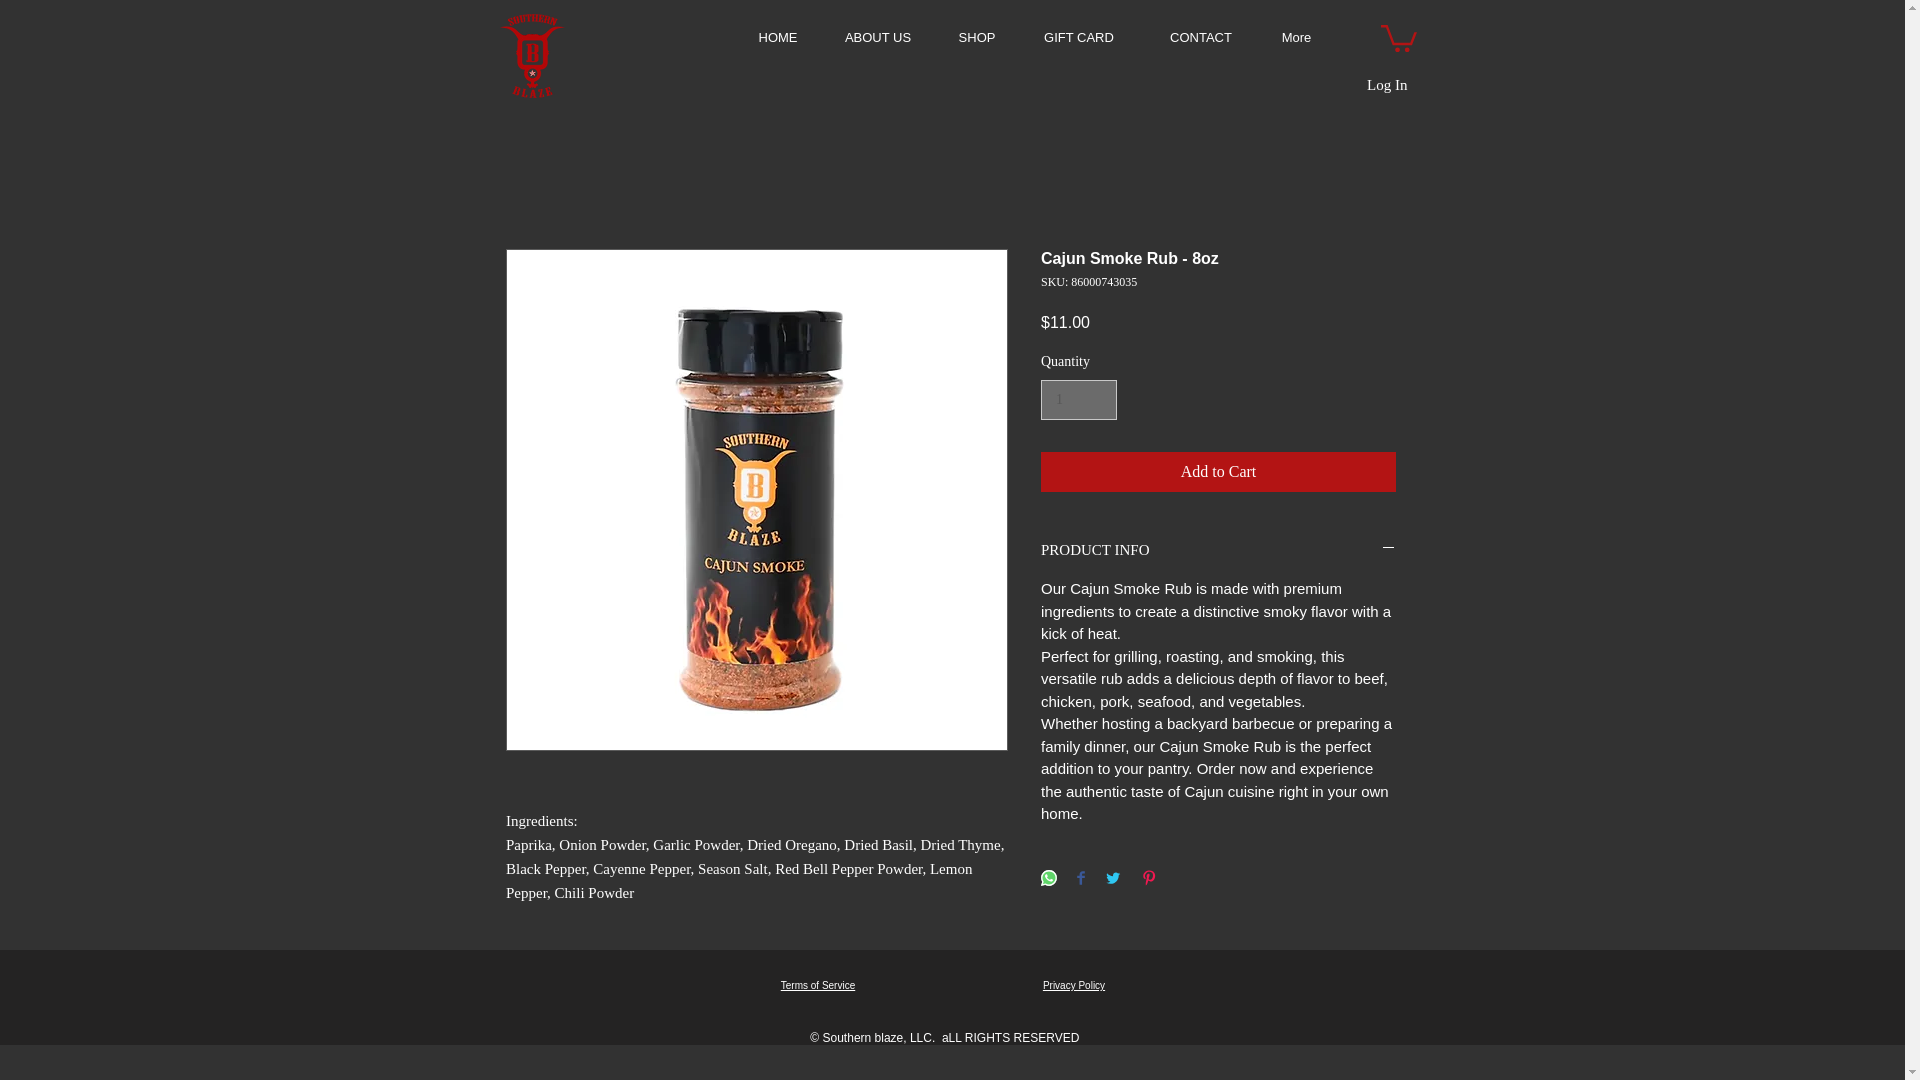 The height and width of the screenshot is (1080, 1920). What do you see at coordinates (1218, 550) in the screenshot?
I see `PRODUCT INFO` at bounding box center [1218, 550].